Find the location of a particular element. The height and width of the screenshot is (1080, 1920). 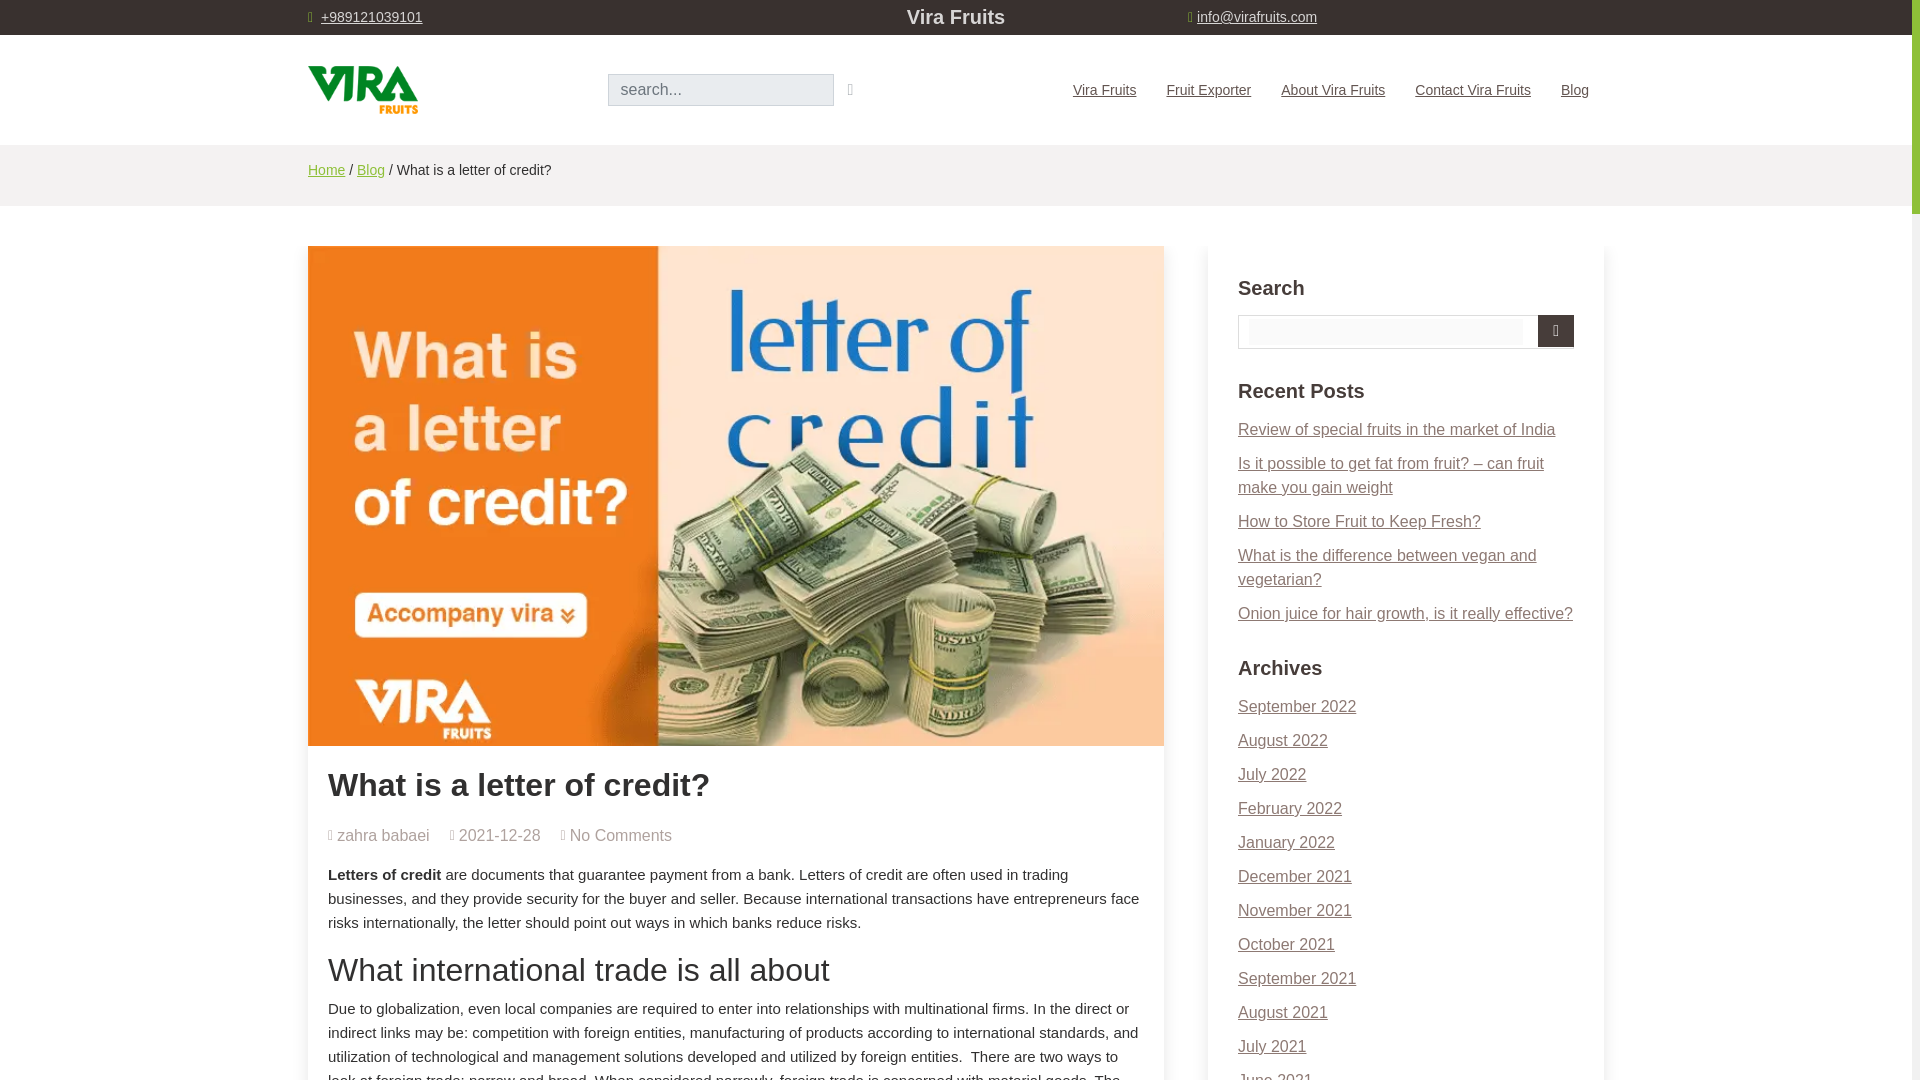

August 2021 is located at coordinates (1283, 1012).